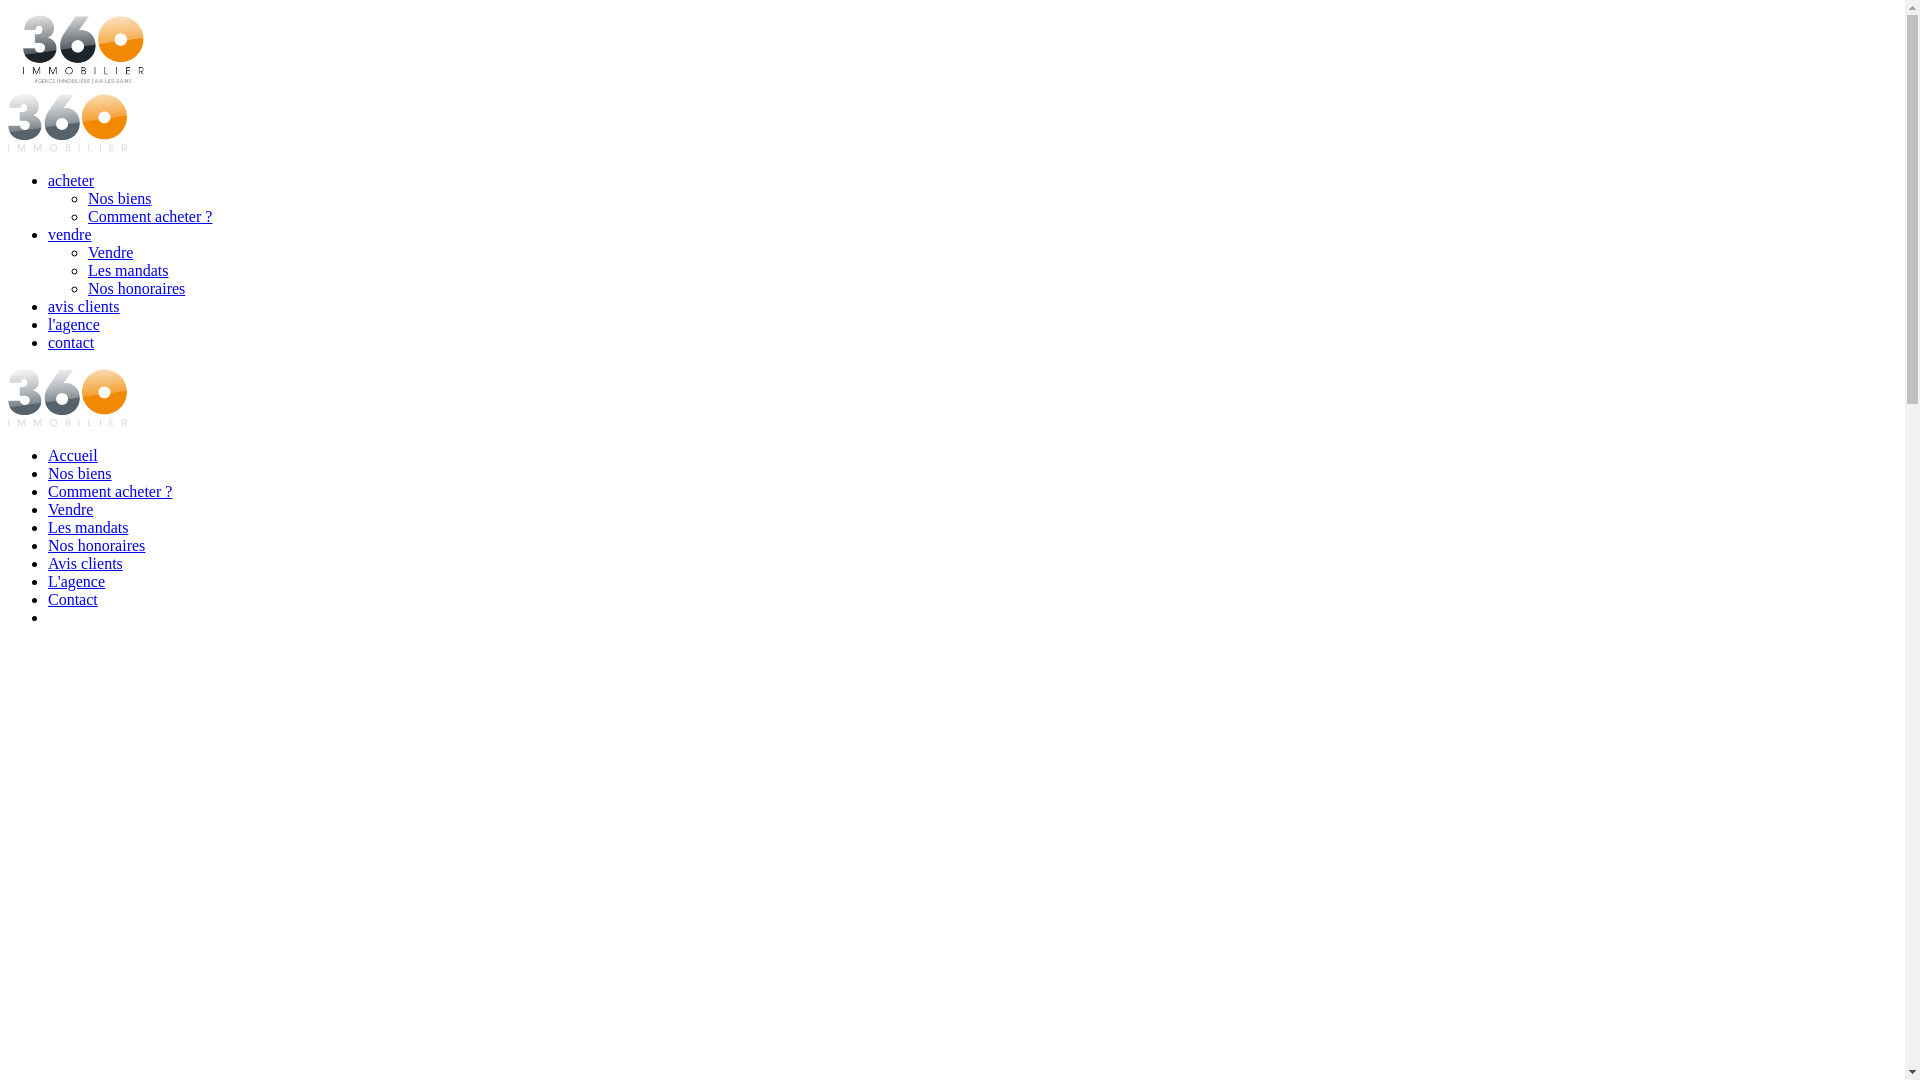 The image size is (1920, 1080). Describe the element at coordinates (120, 198) in the screenshot. I see `Nos biens` at that location.